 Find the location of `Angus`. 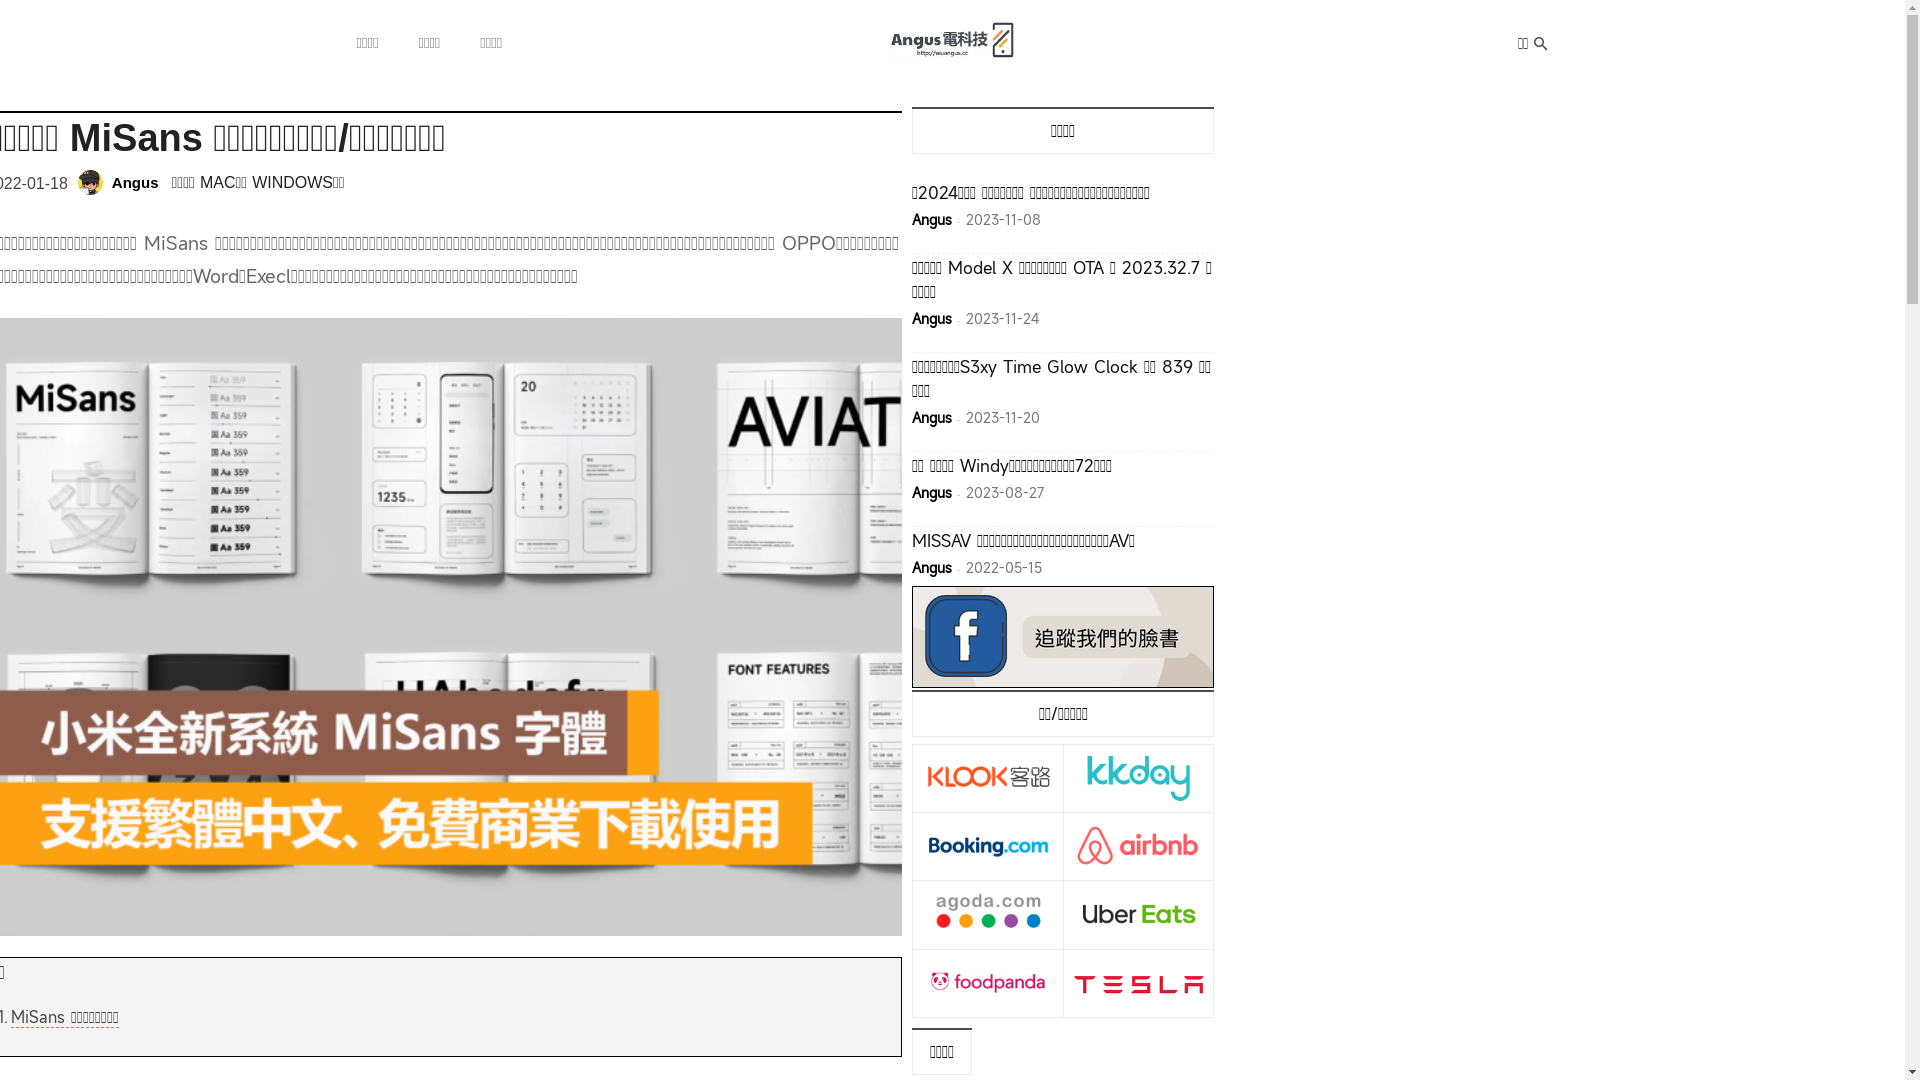

Angus is located at coordinates (932, 418).